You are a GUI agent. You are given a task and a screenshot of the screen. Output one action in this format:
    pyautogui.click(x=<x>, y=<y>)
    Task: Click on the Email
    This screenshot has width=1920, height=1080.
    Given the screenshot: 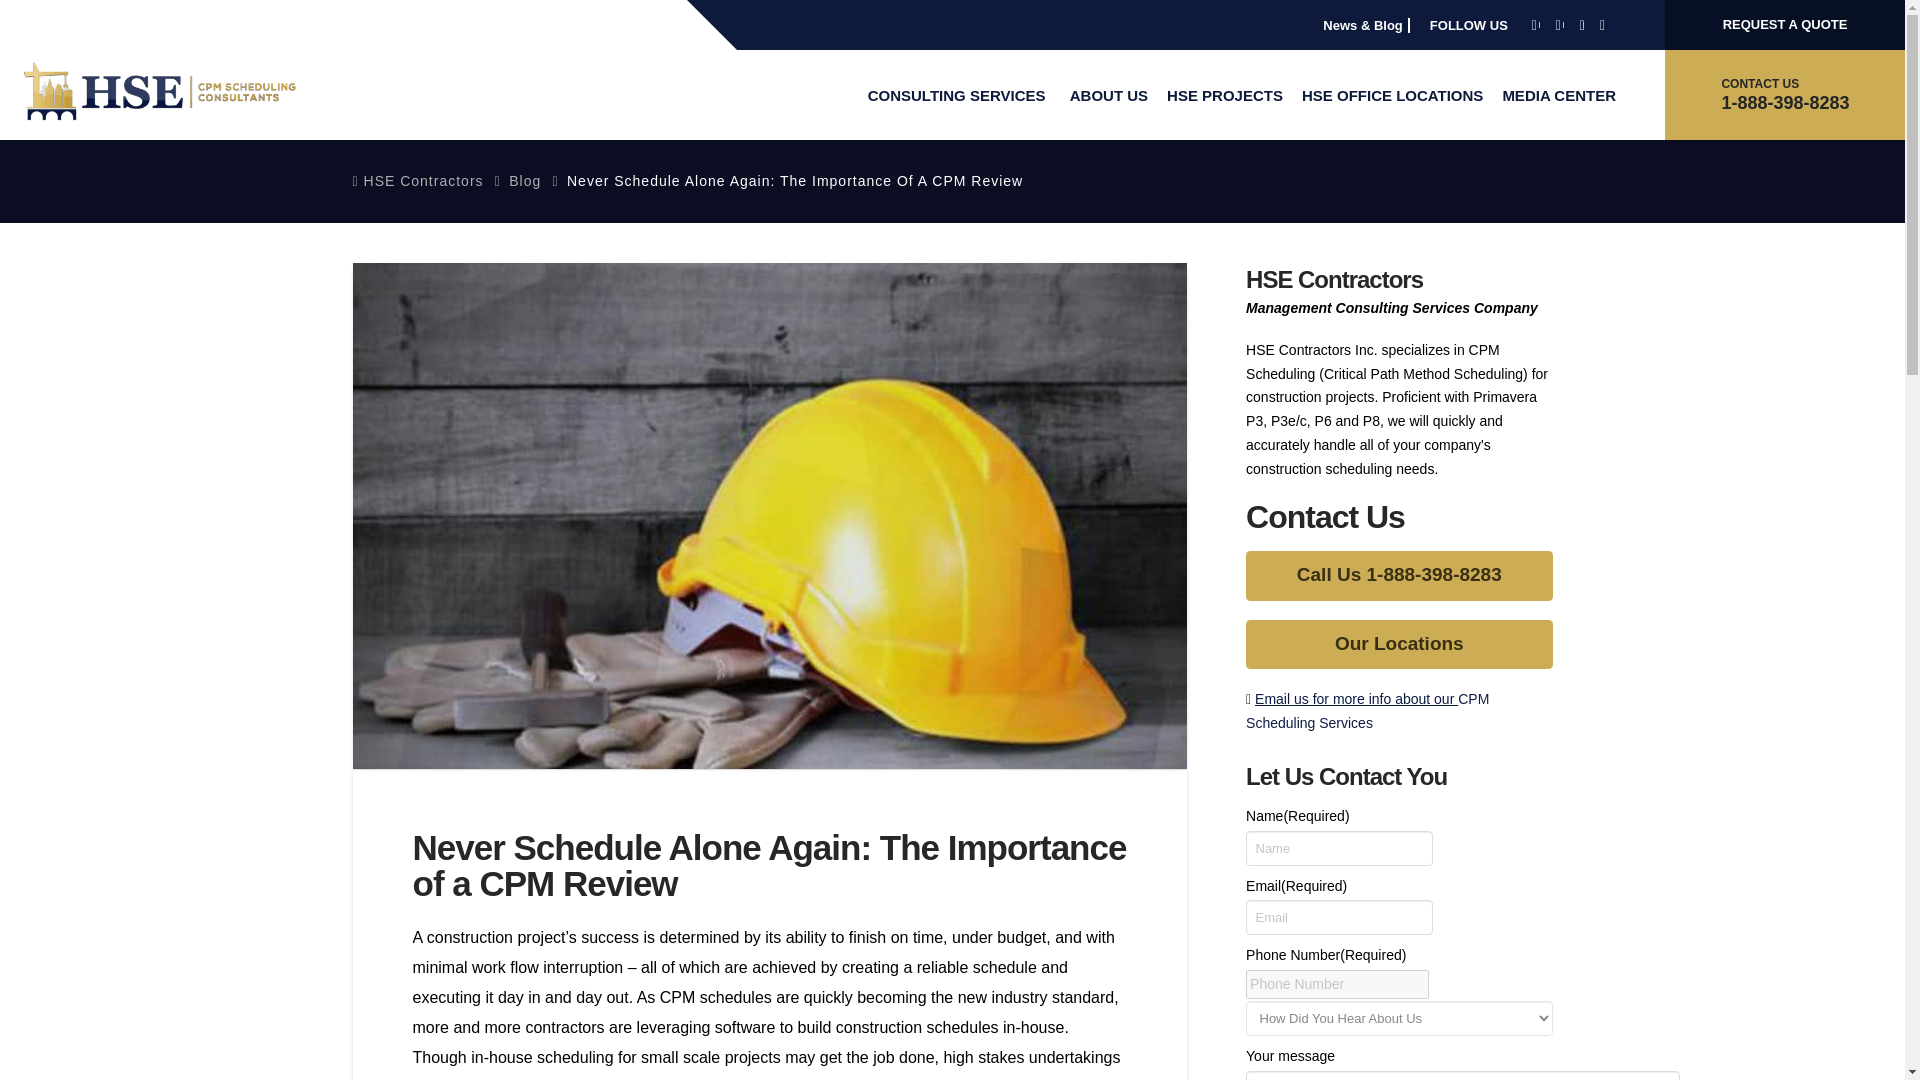 What is the action you would take?
    pyautogui.click(x=1356, y=699)
    